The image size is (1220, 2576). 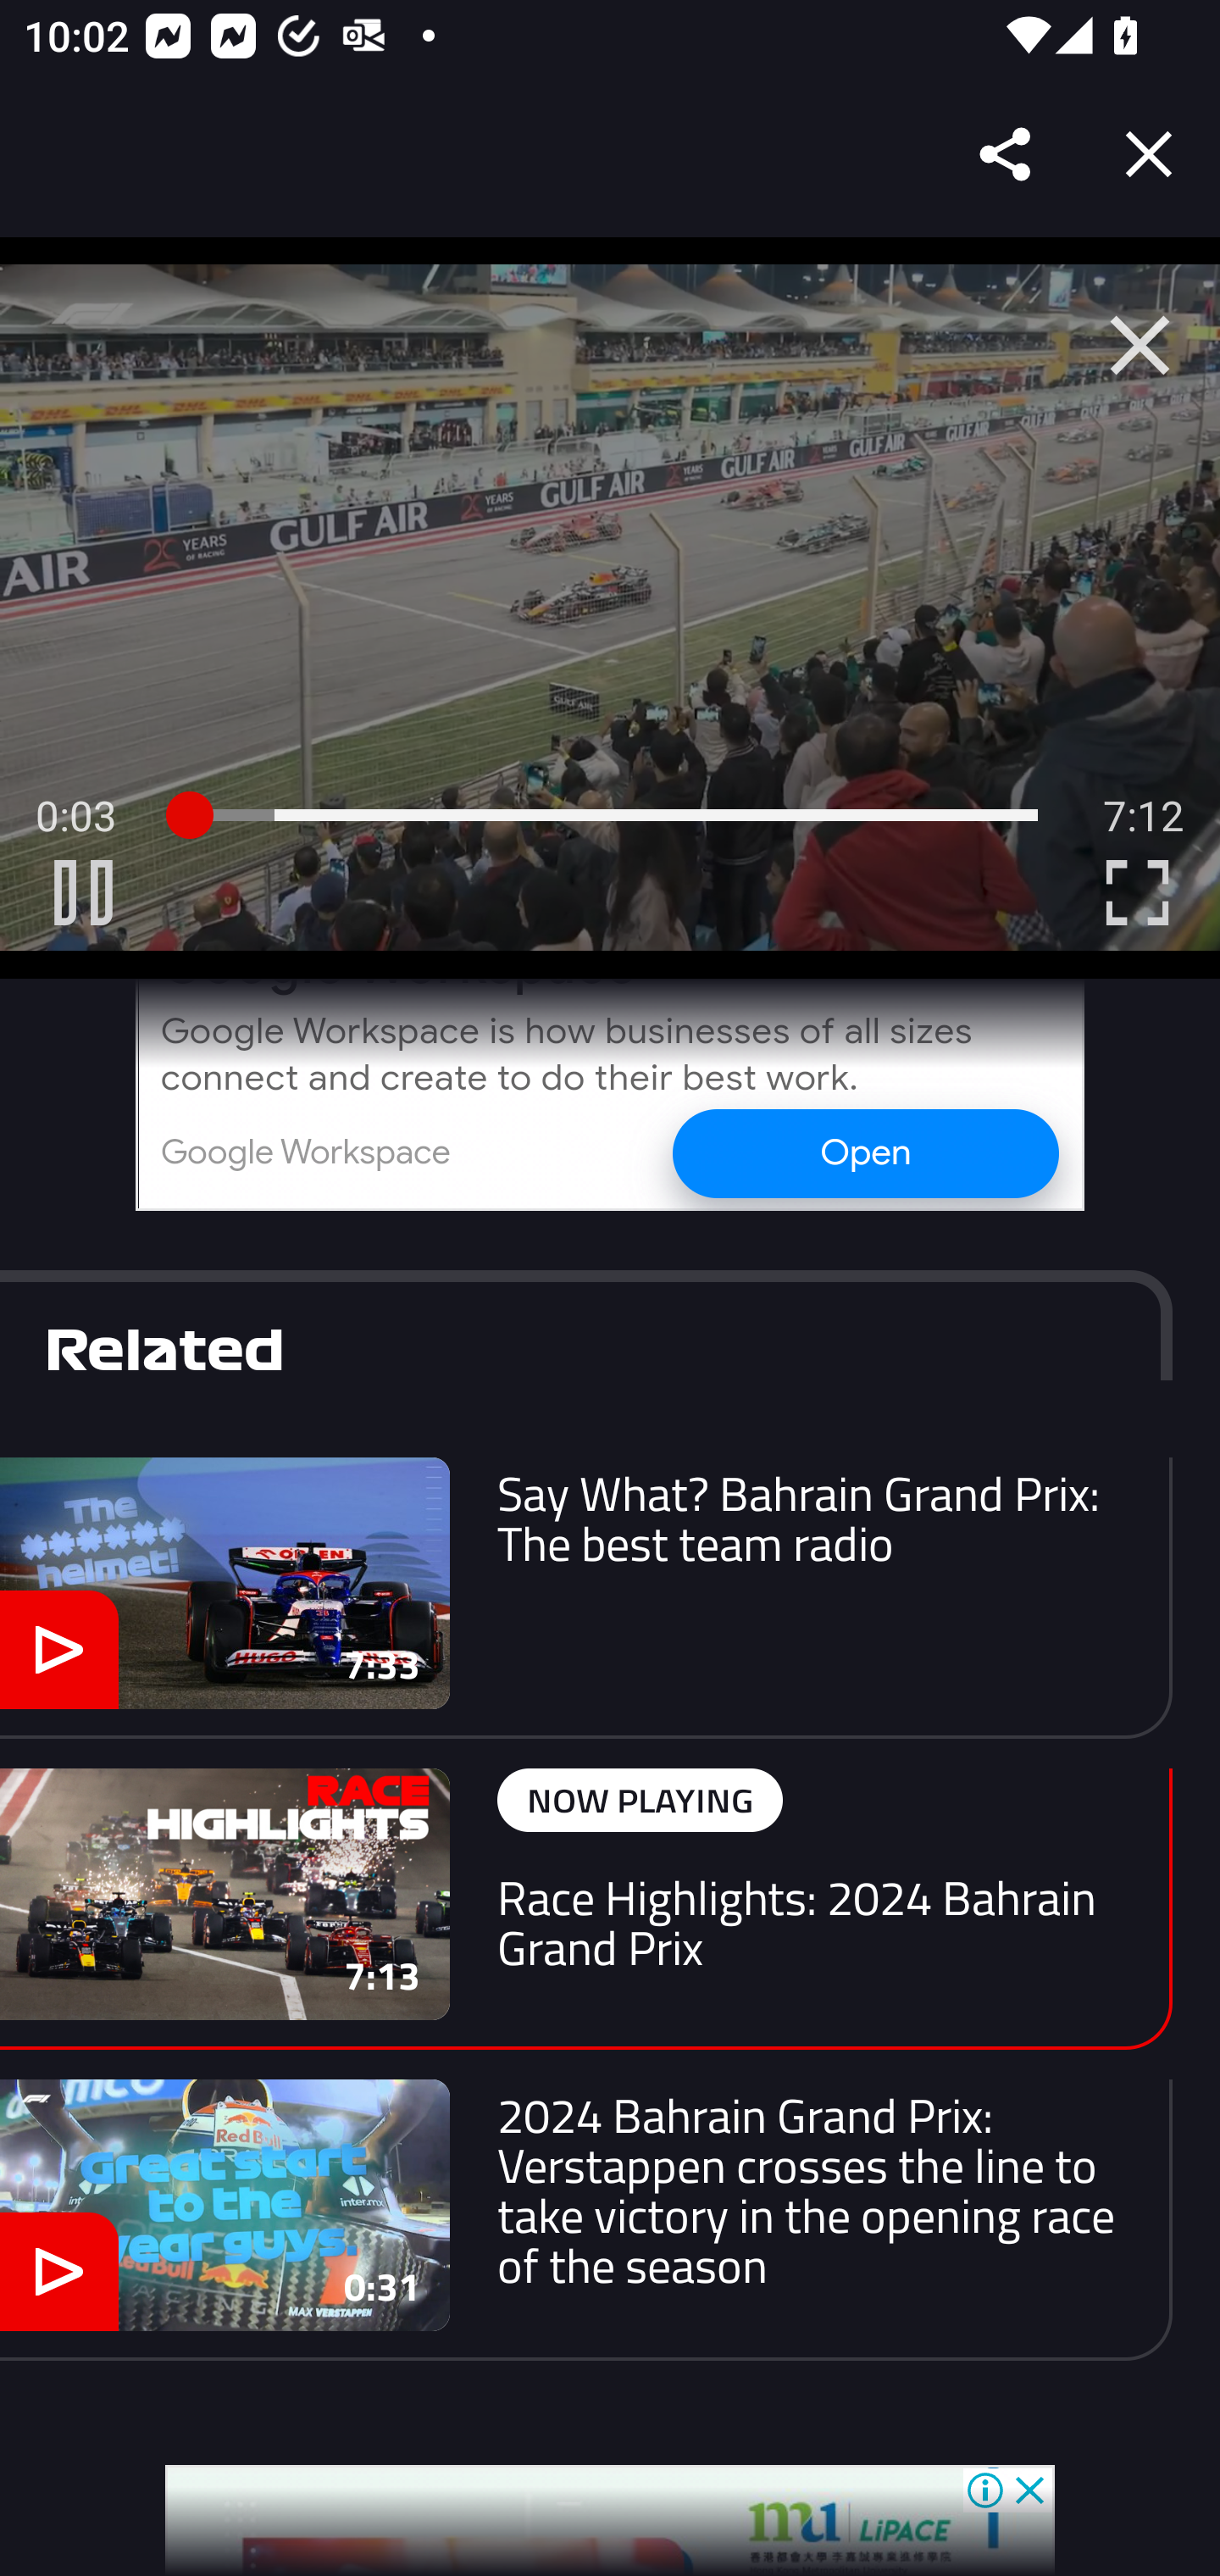 I want to click on B Pause, so click(x=83, y=892).